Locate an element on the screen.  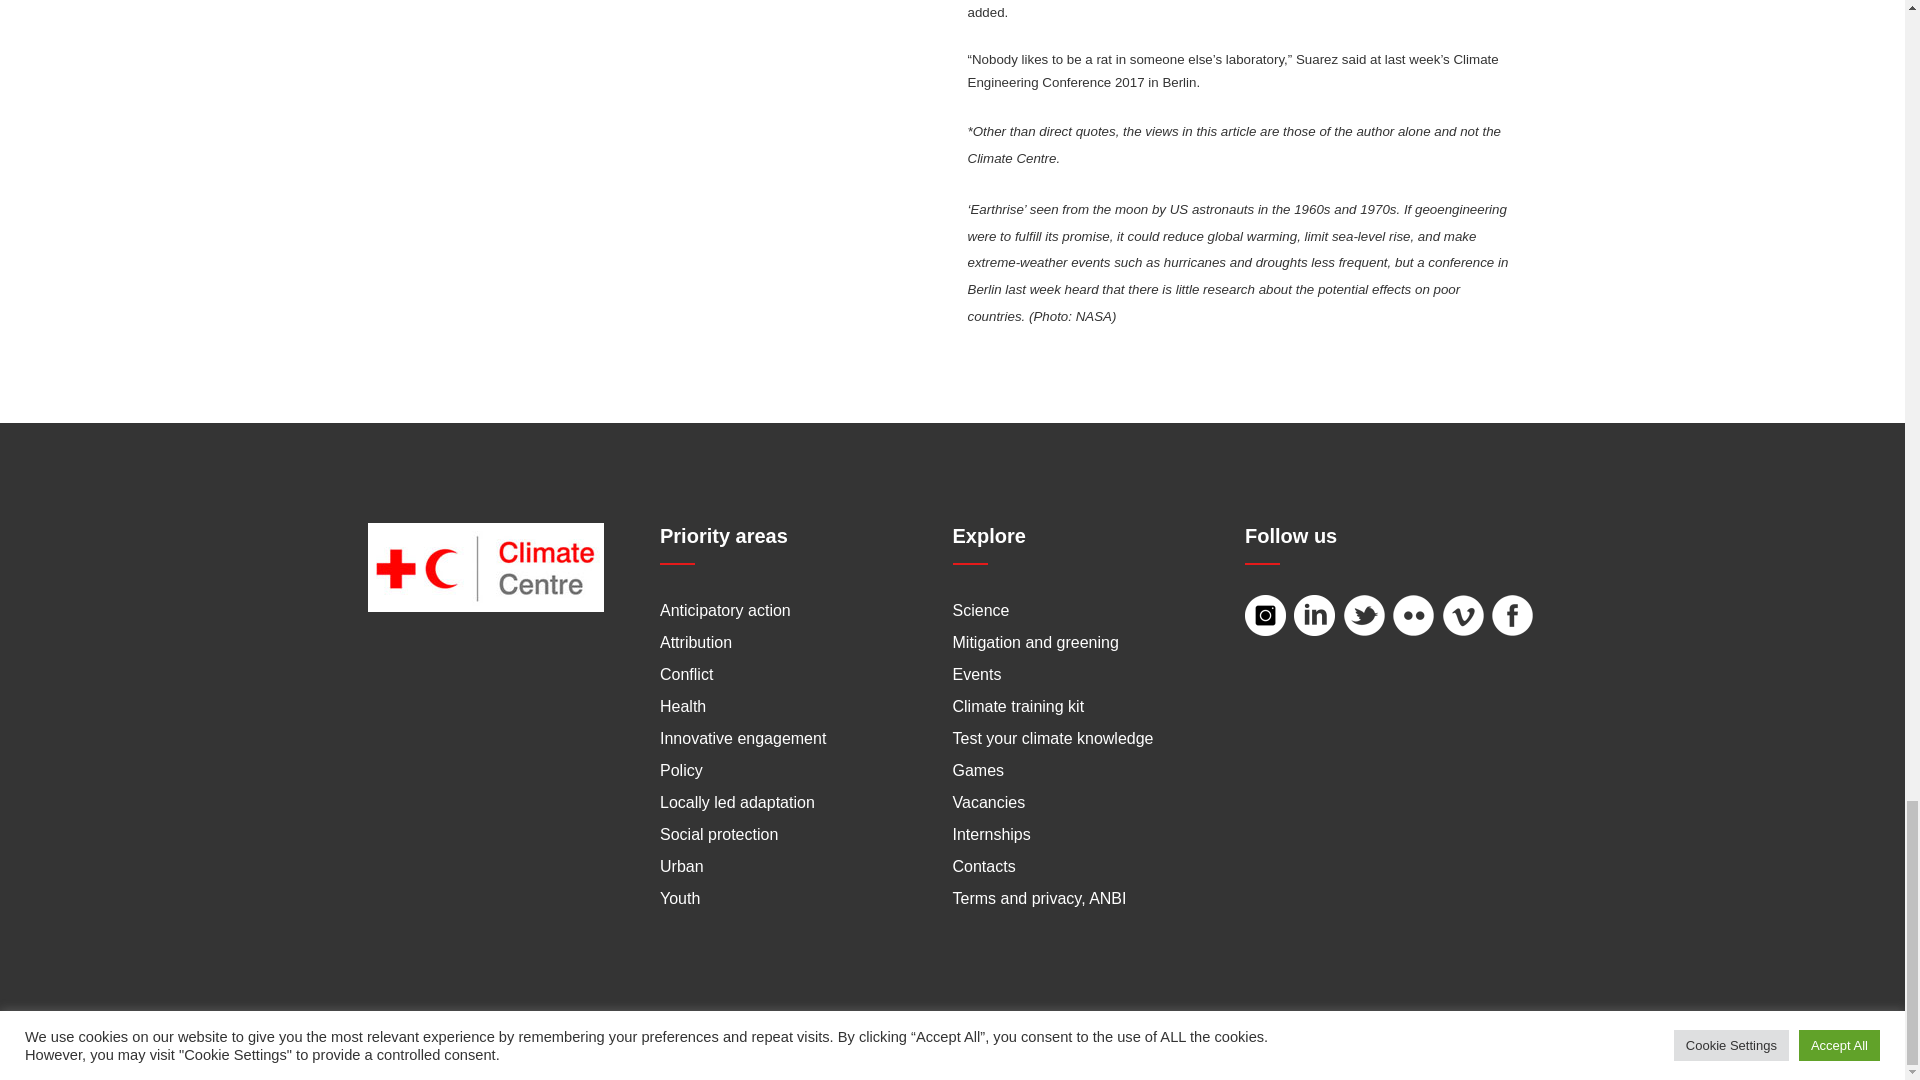
Social protection is located at coordinates (718, 834).